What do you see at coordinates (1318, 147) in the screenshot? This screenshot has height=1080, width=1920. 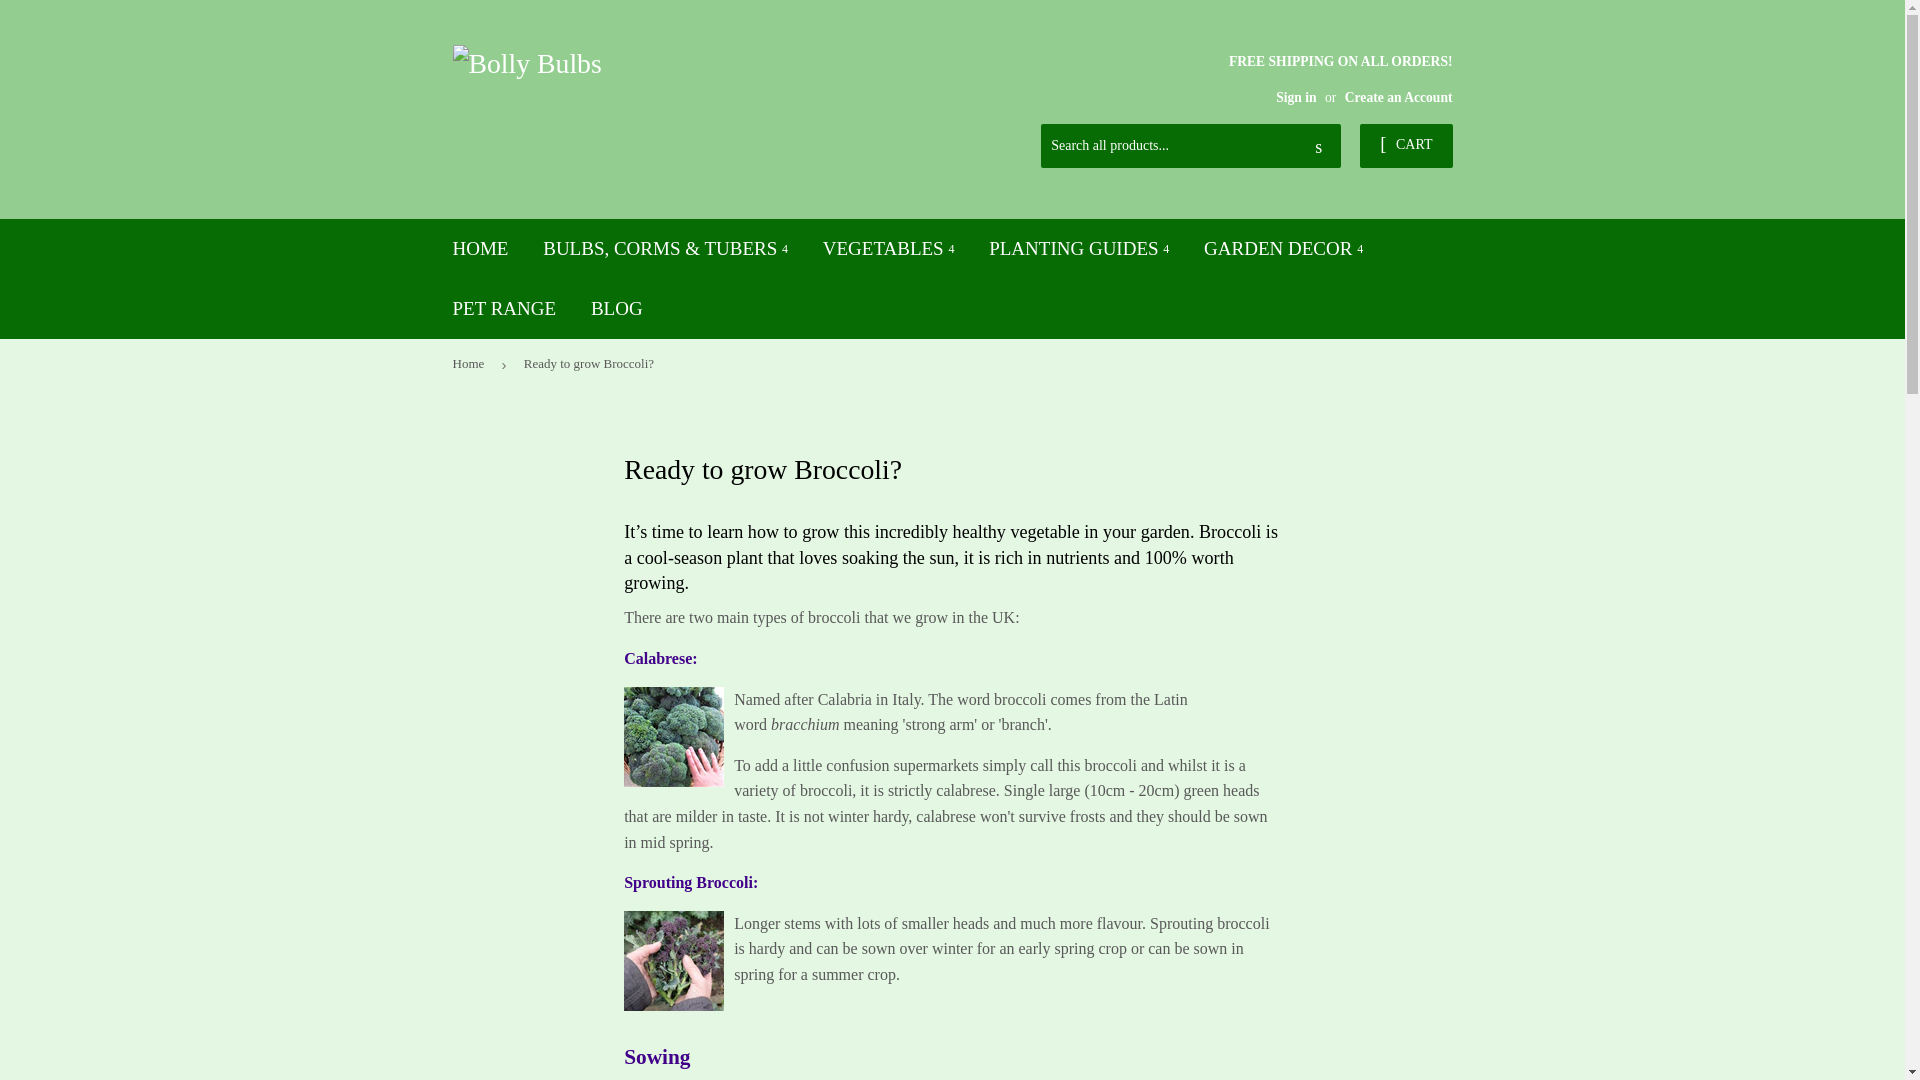 I see `Search` at bounding box center [1318, 147].